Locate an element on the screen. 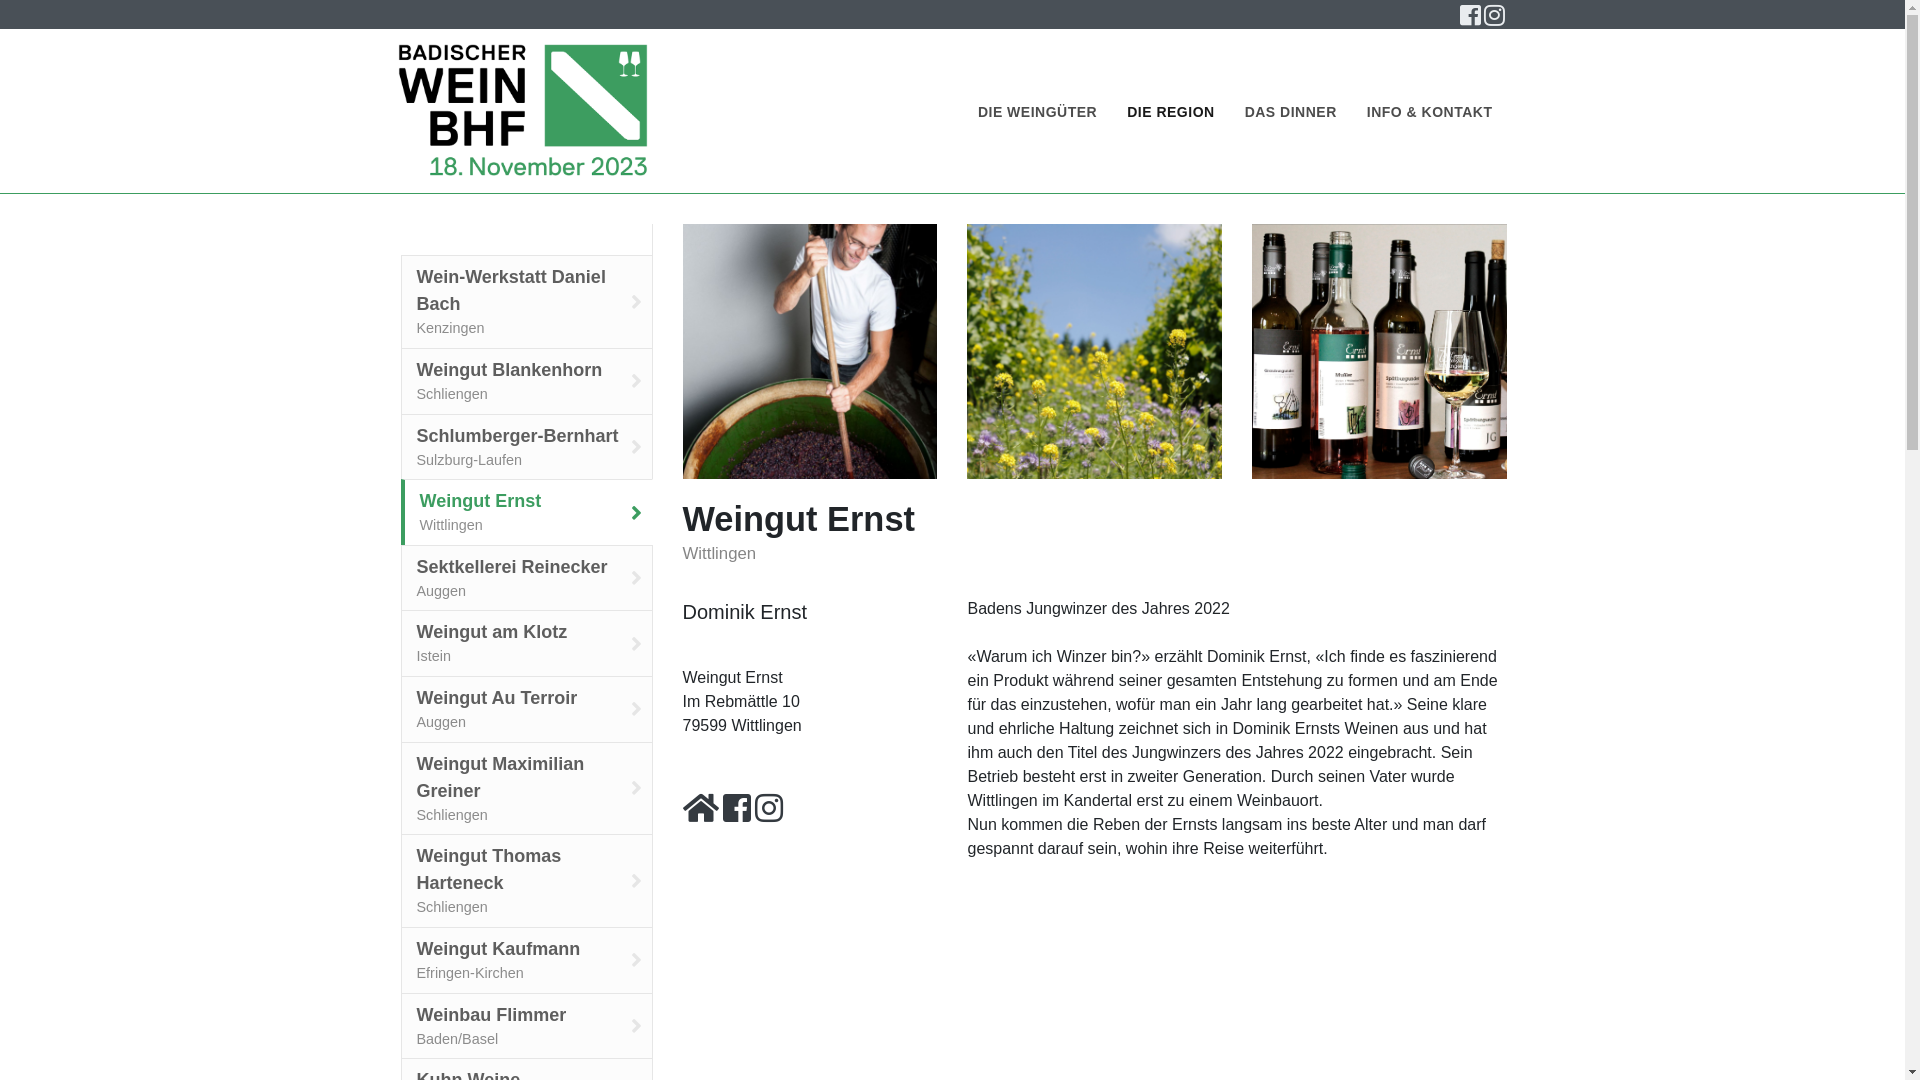  Weingut Thomas Harteneck
Schliengen is located at coordinates (526, 881).